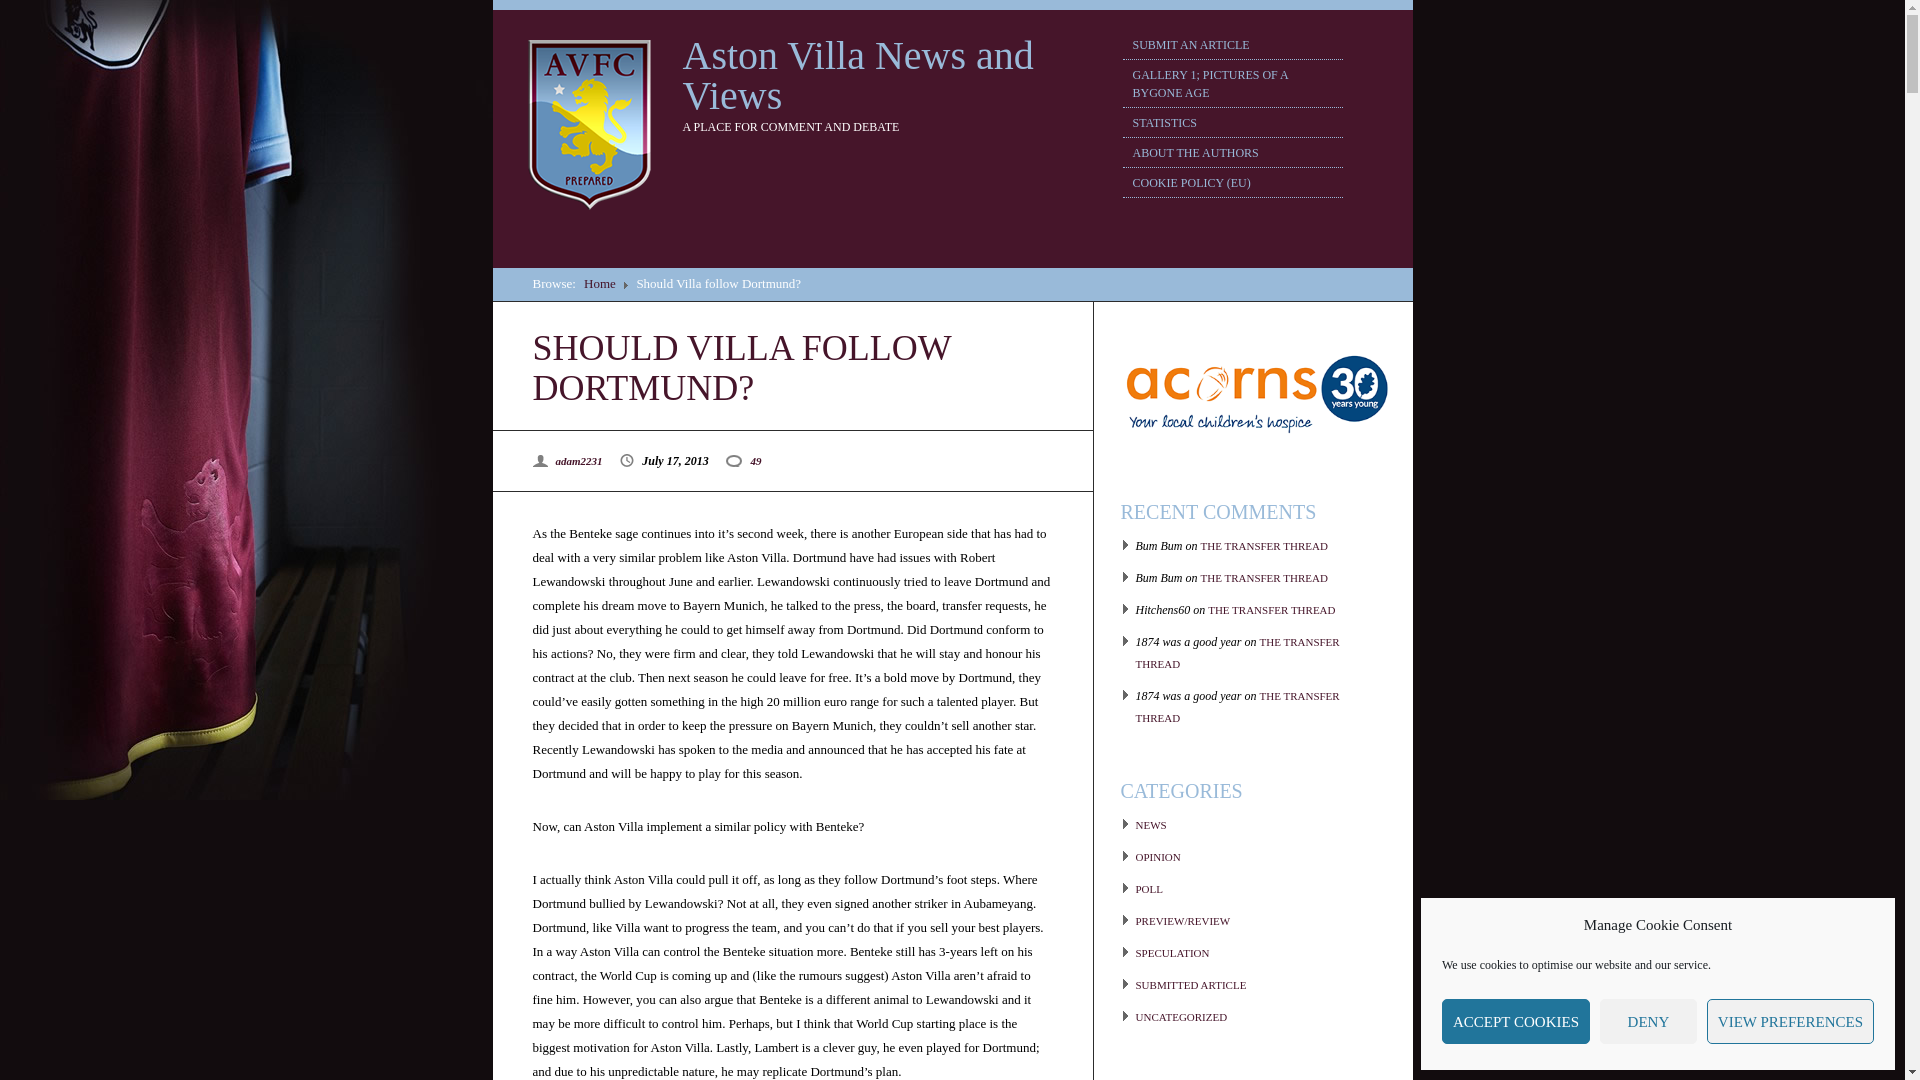 This screenshot has width=1920, height=1080. Describe the element at coordinates (1648, 1022) in the screenshot. I see `DENY` at that location.